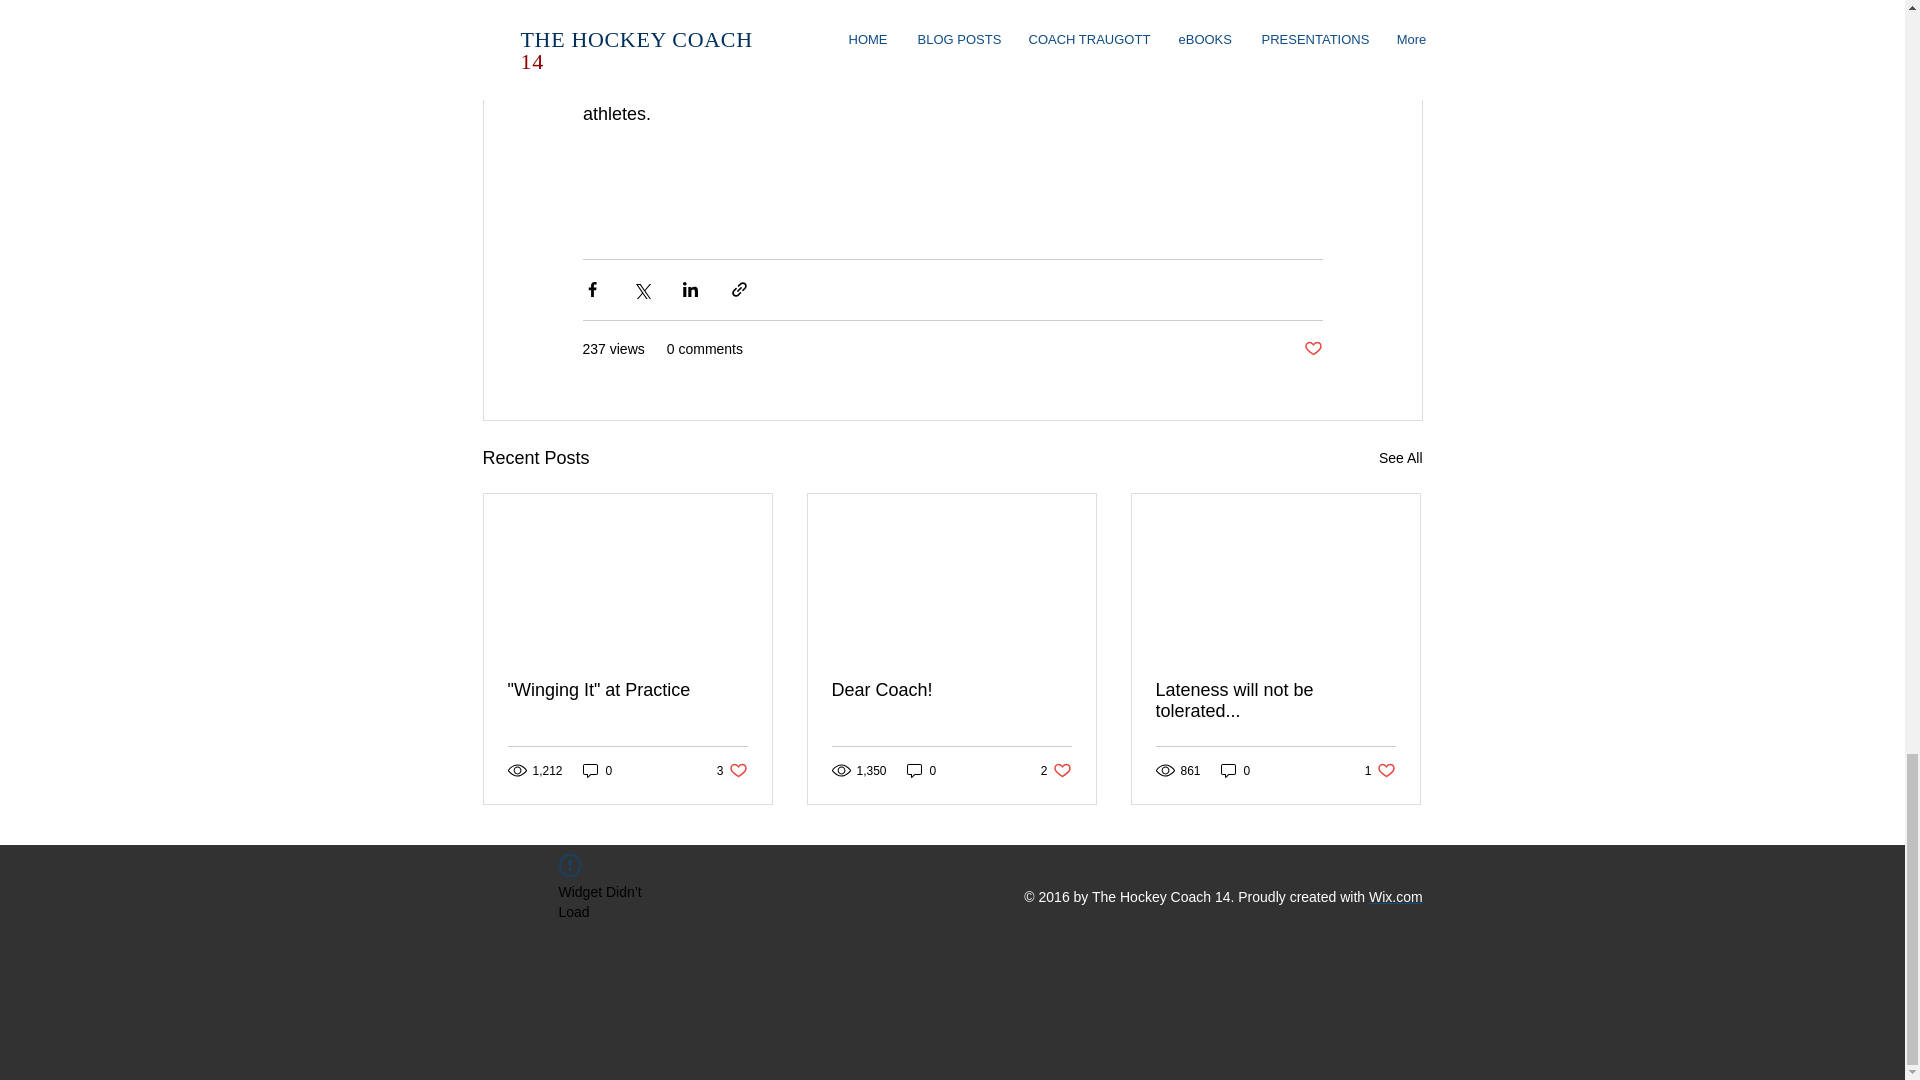 Image resolution: width=1920 pixels, height=1080 pixels. Describe the element at coordinates (1395, 896) in the screenshot. I see `Dear Coach!` at that location.